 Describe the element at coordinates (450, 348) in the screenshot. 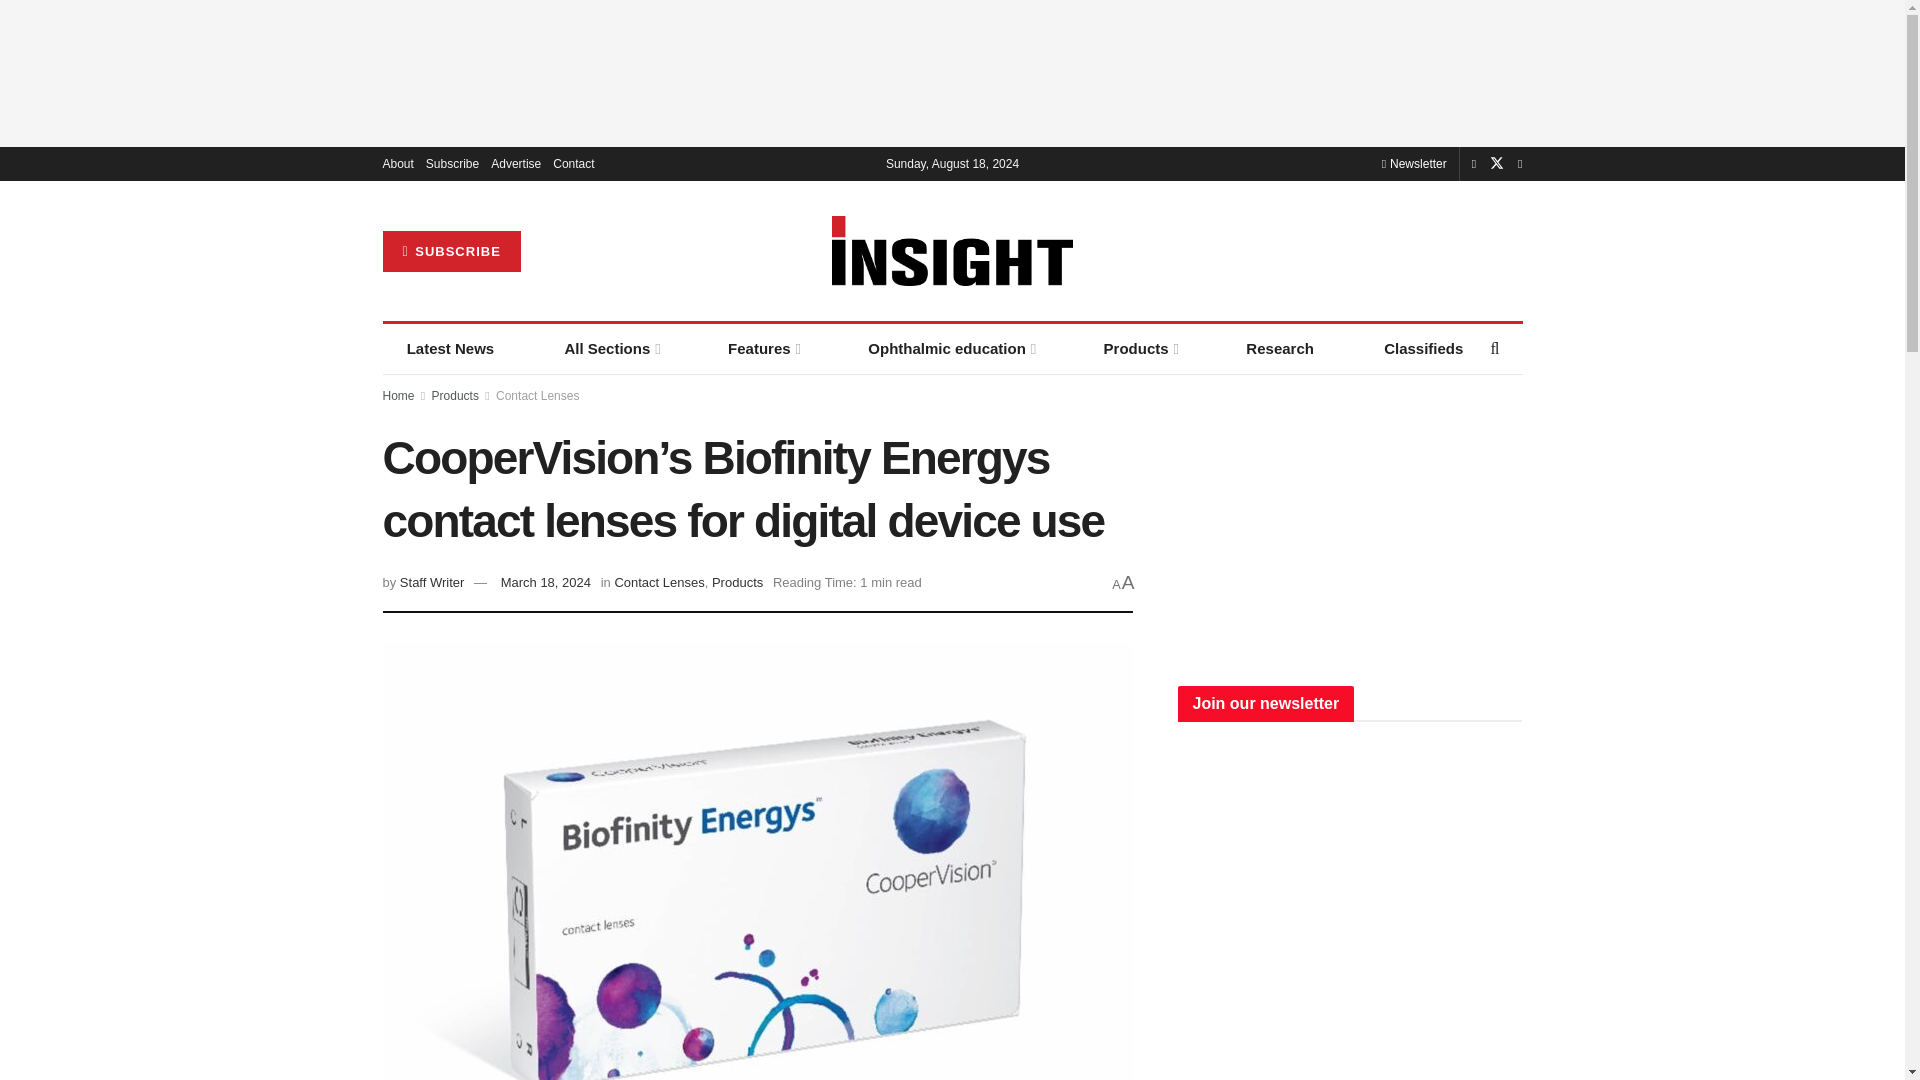

I see `Latest News` at that location.